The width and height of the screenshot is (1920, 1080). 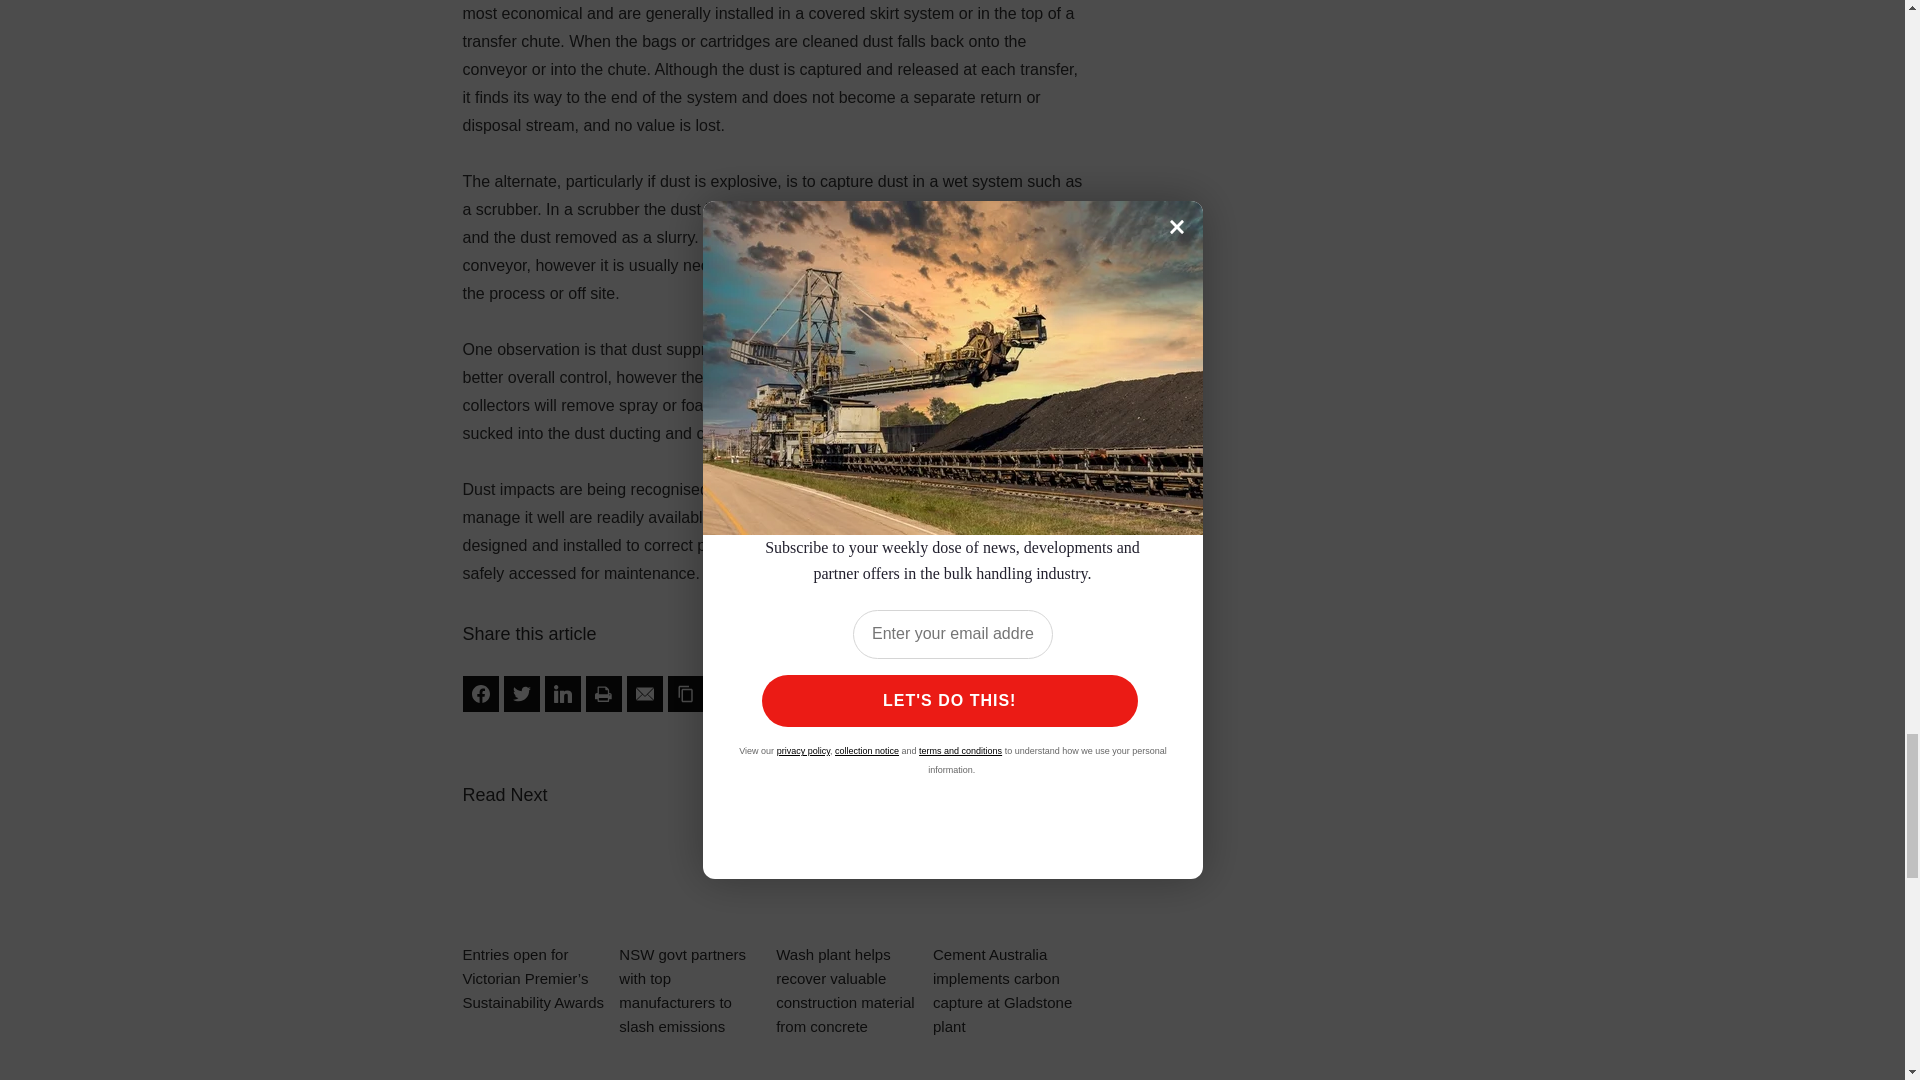 I want to click on Share on Email, so click(x=644, y=694).